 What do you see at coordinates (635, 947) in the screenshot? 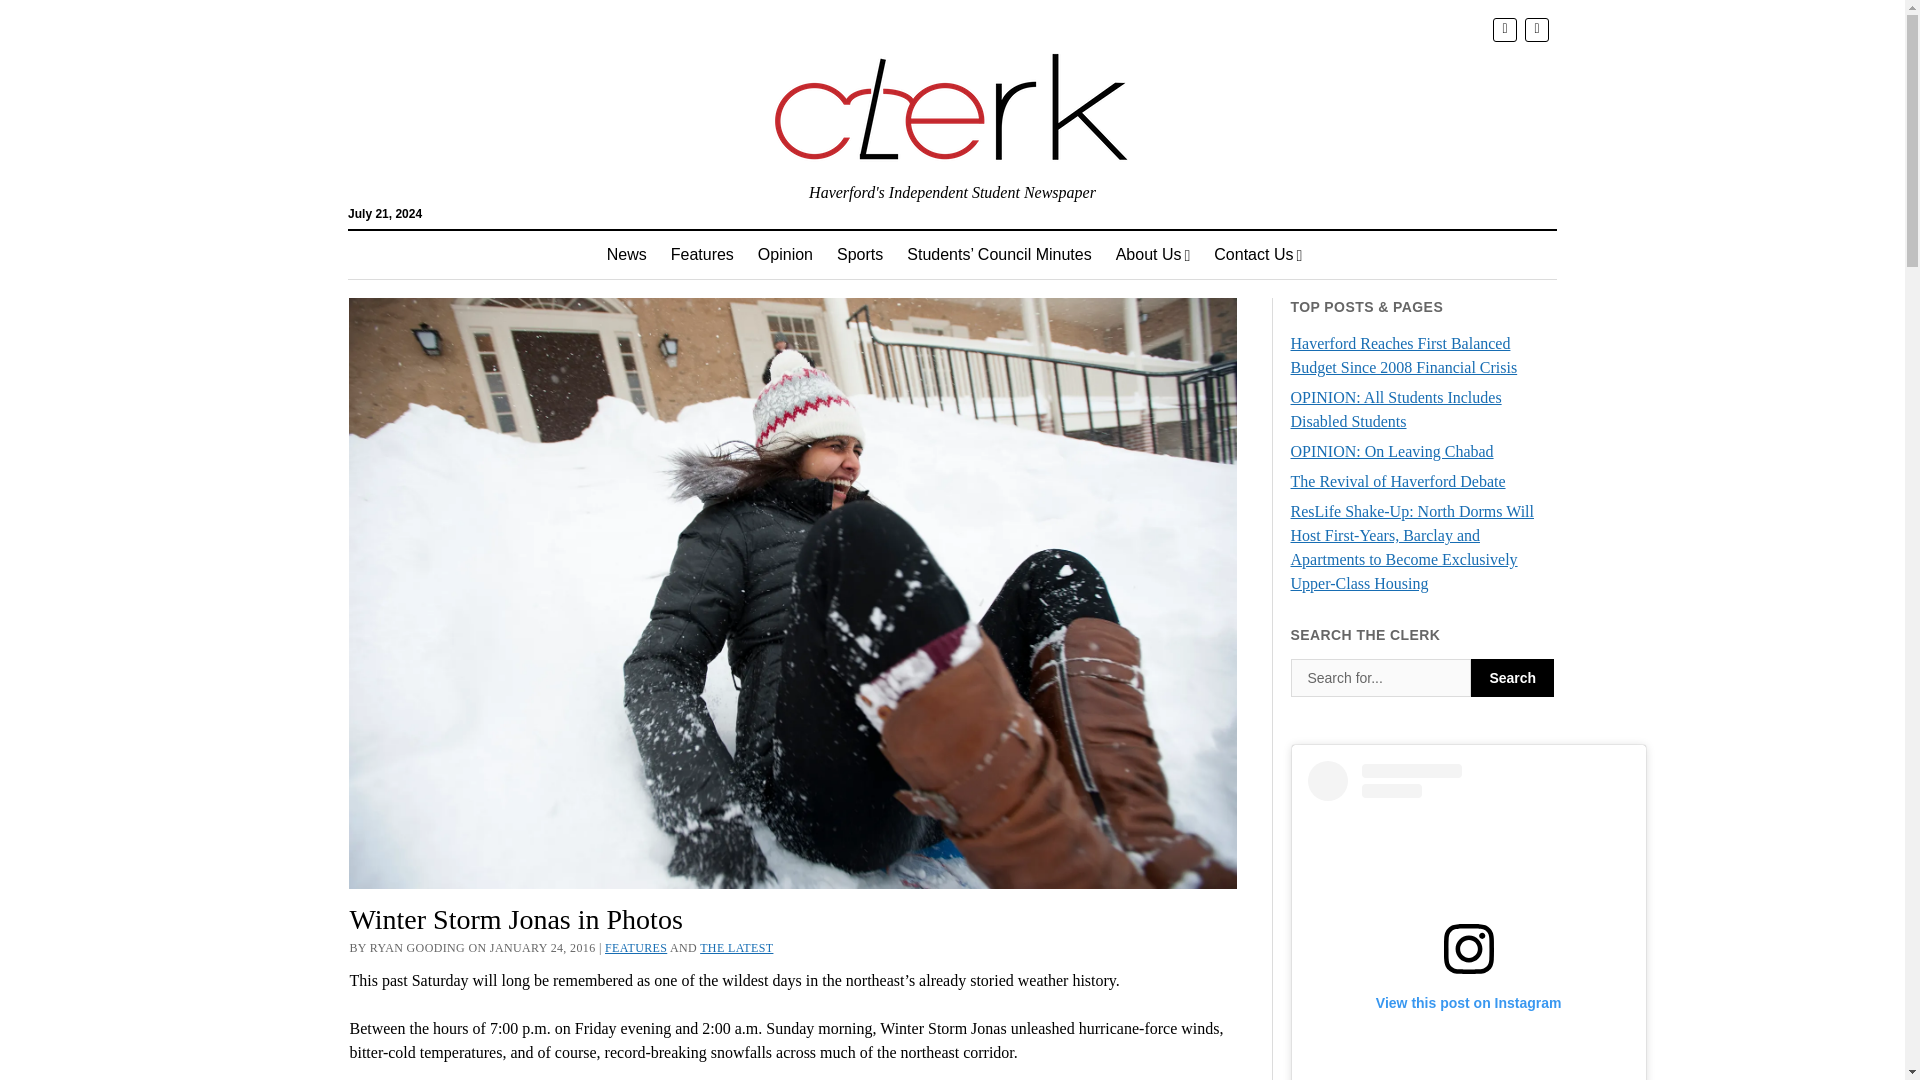
I see `FEATURES` at bounding box center [635, 947].